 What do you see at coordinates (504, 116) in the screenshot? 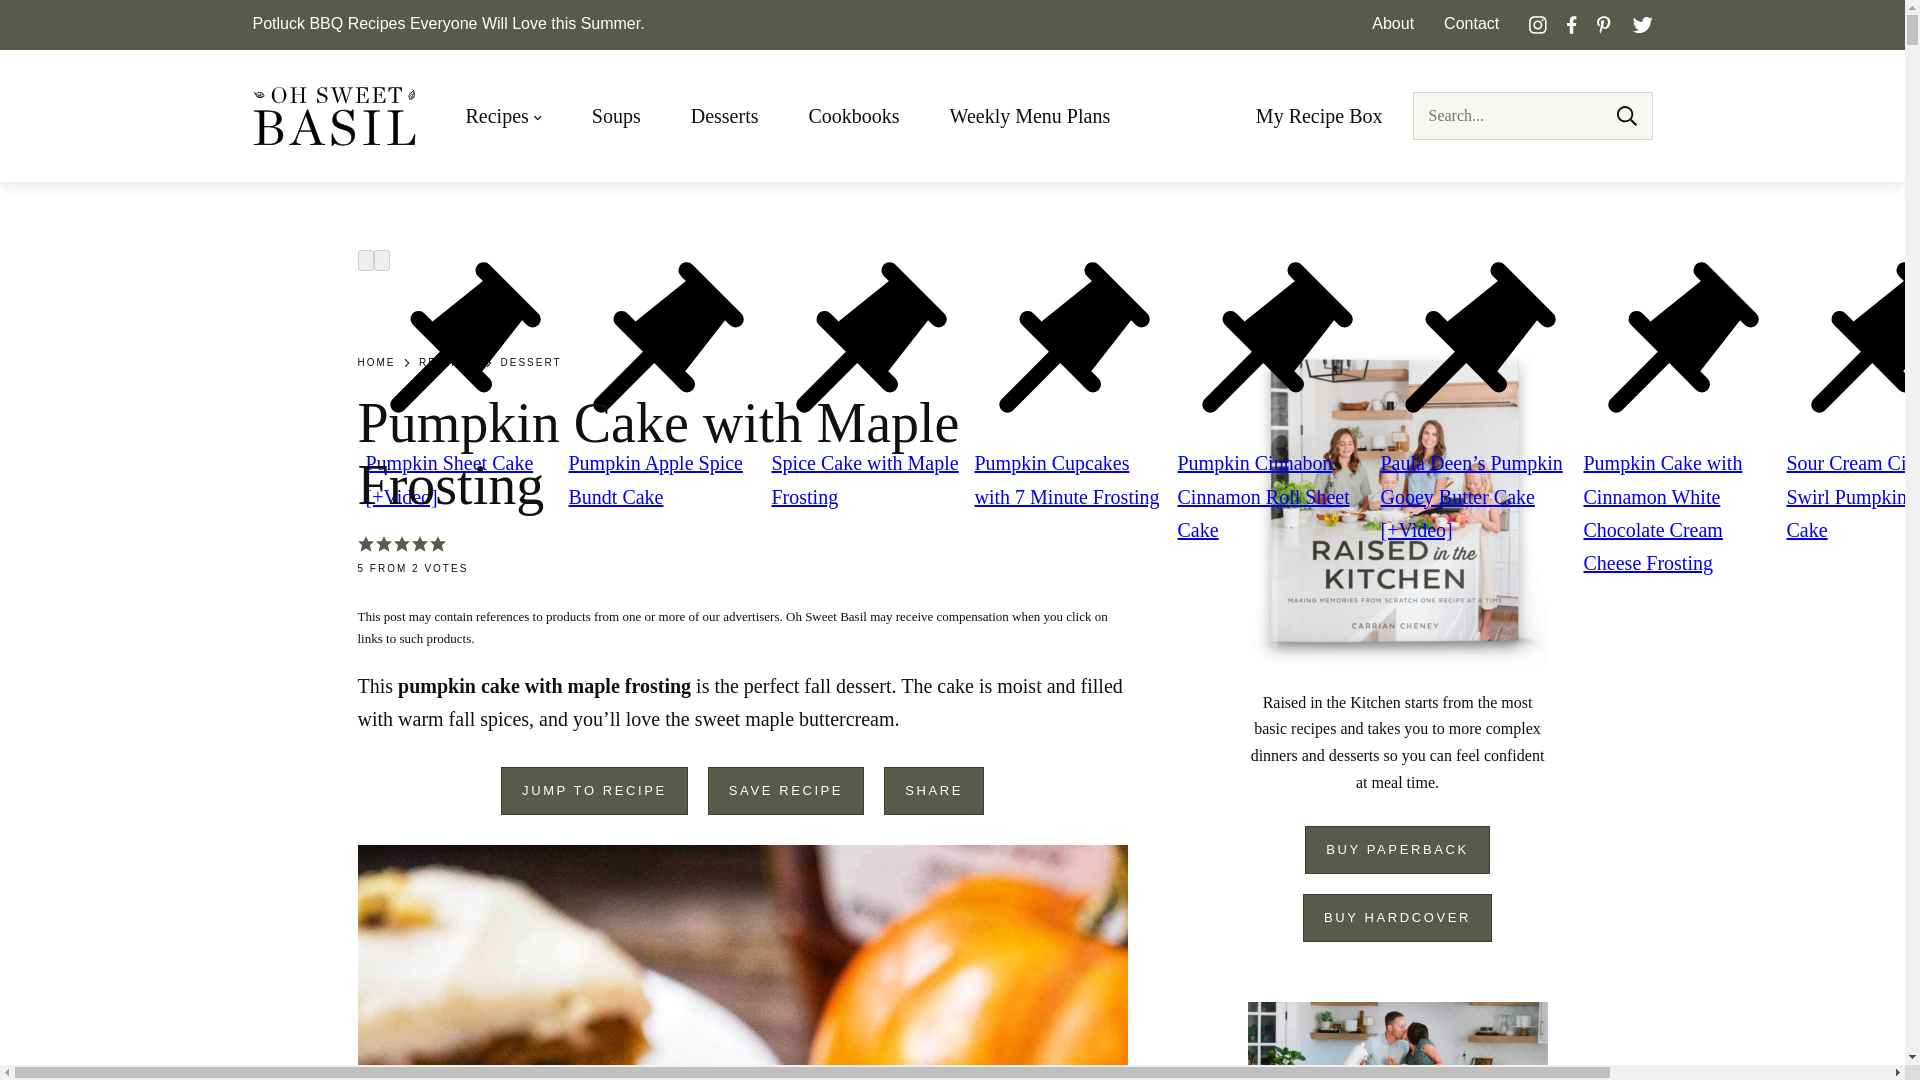
I see `Recipes` at bounding box center [504, 116].